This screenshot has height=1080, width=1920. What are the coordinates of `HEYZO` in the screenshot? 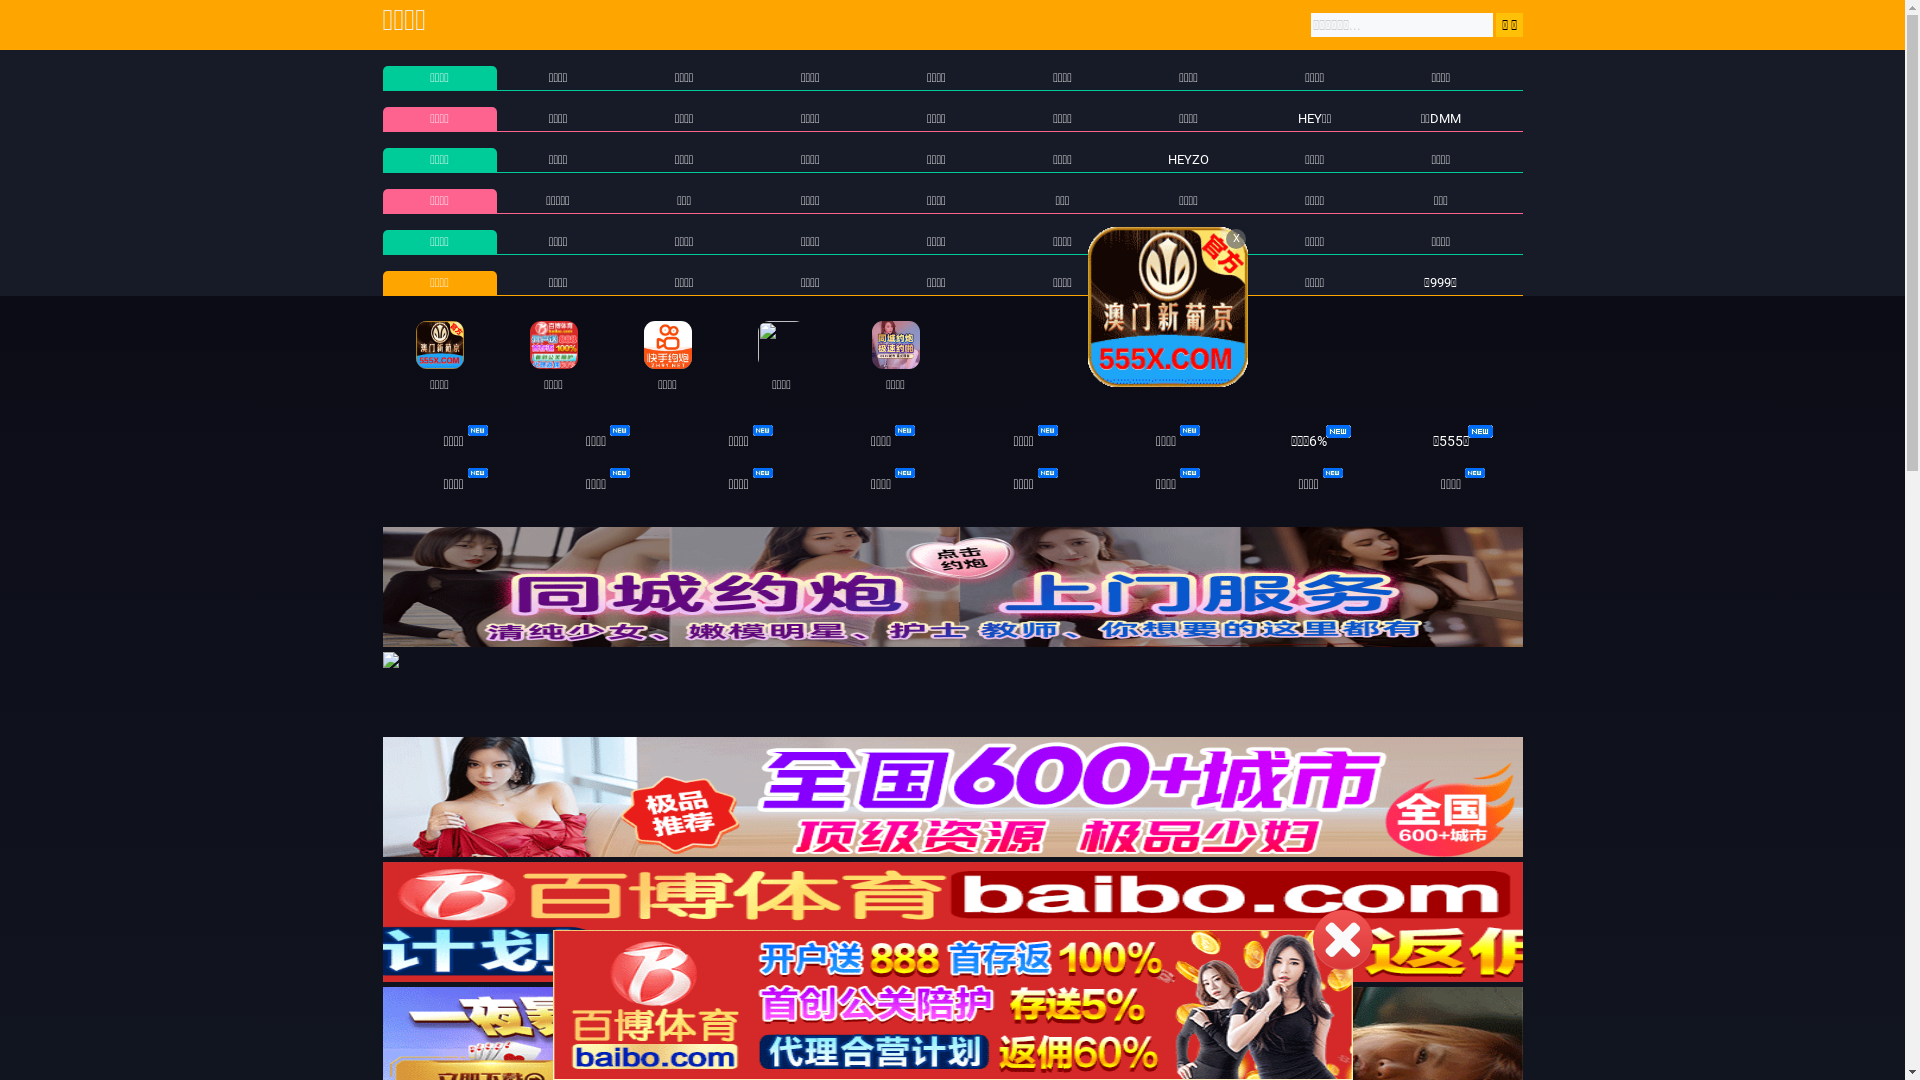 It's located at (1188, 160).